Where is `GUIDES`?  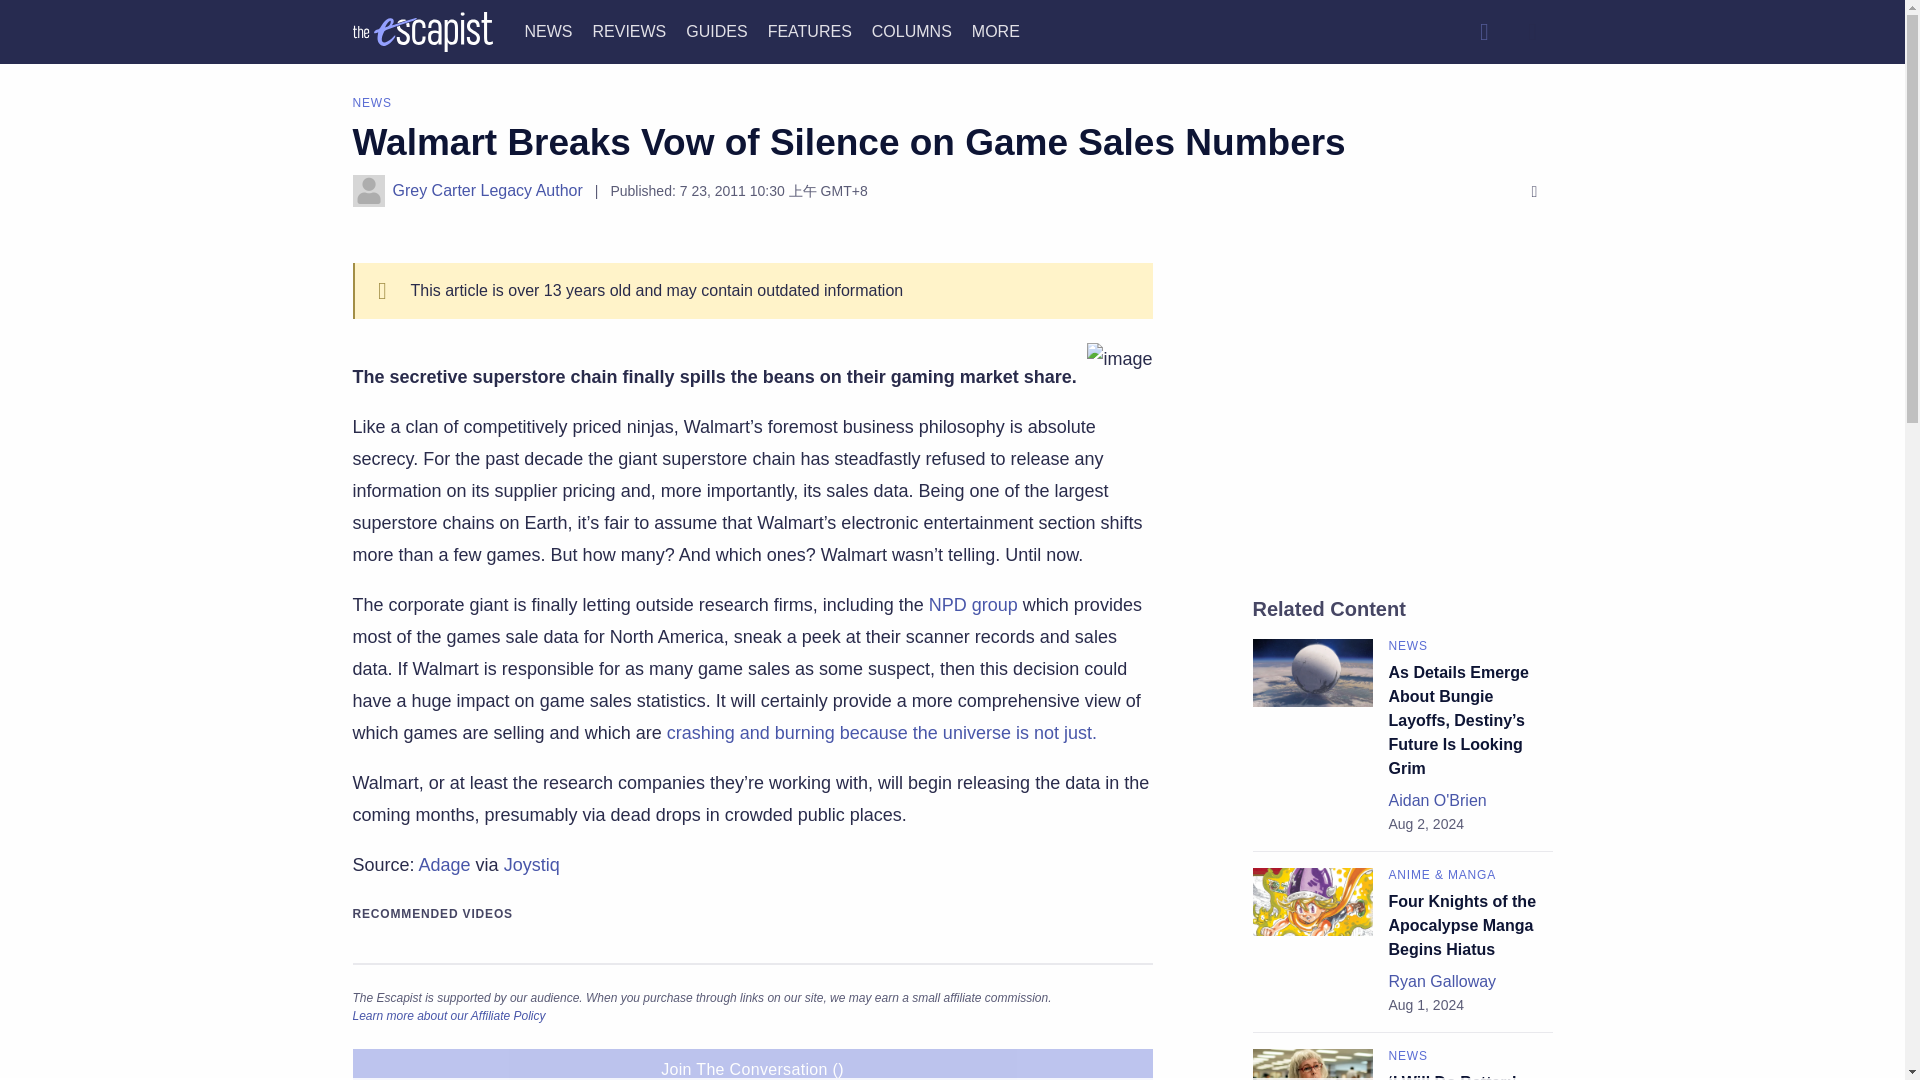
GUIDES is located at coordinates (716, 30).